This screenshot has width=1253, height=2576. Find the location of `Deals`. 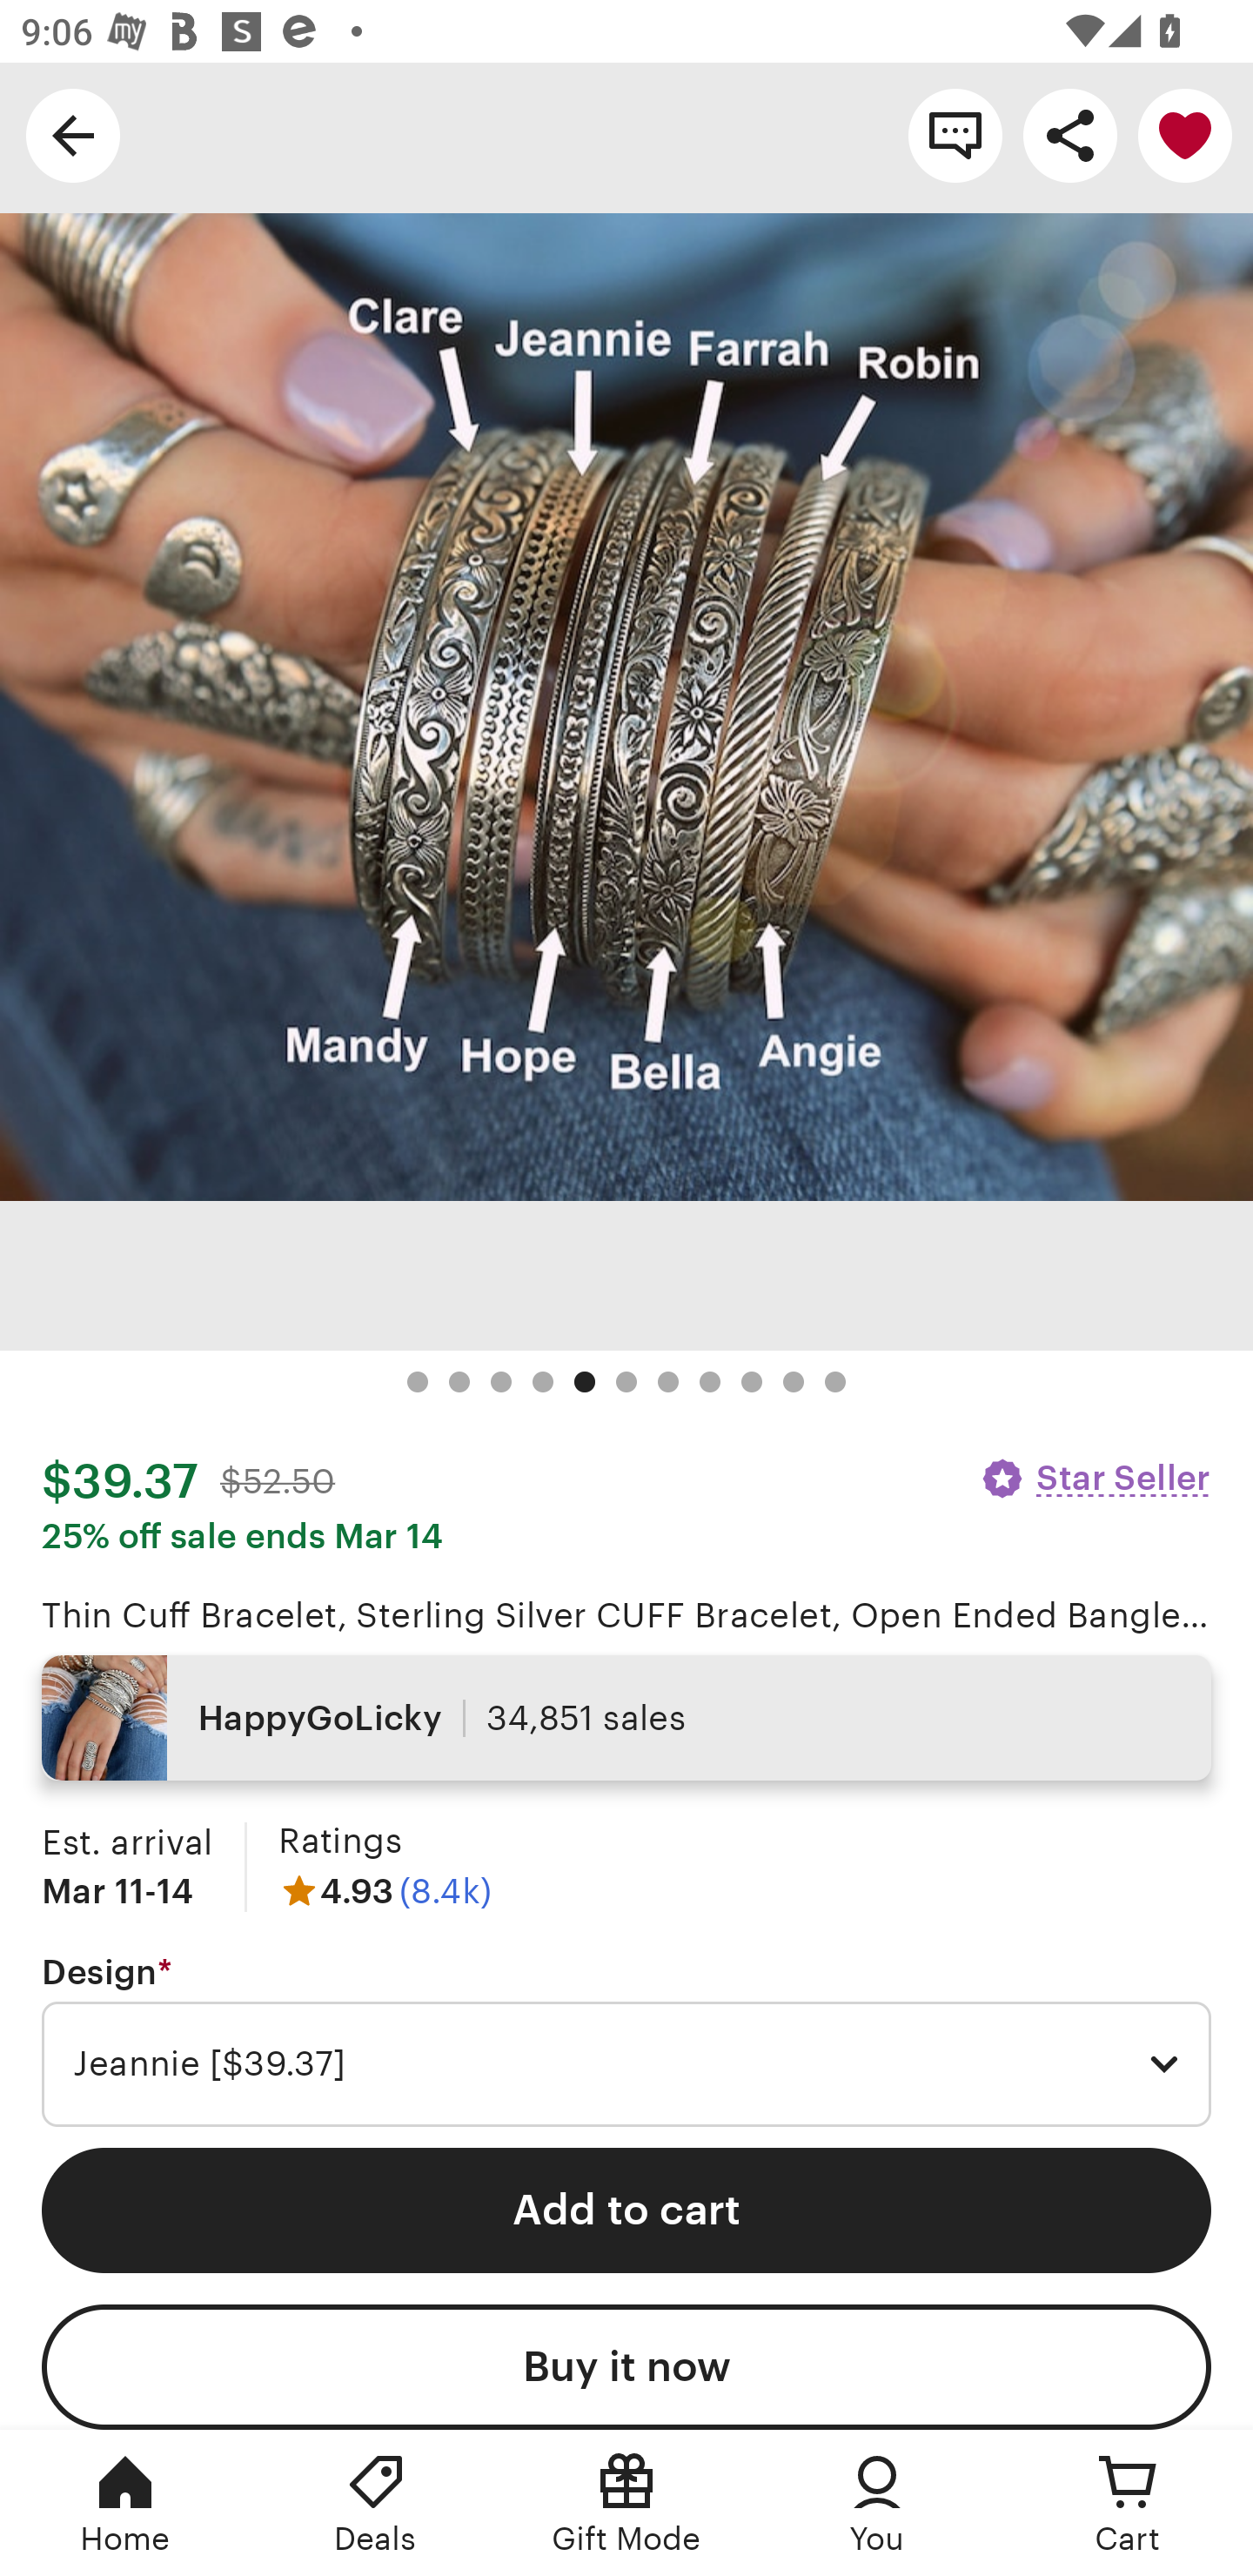

Deals is located at coordinates (376, 2503).